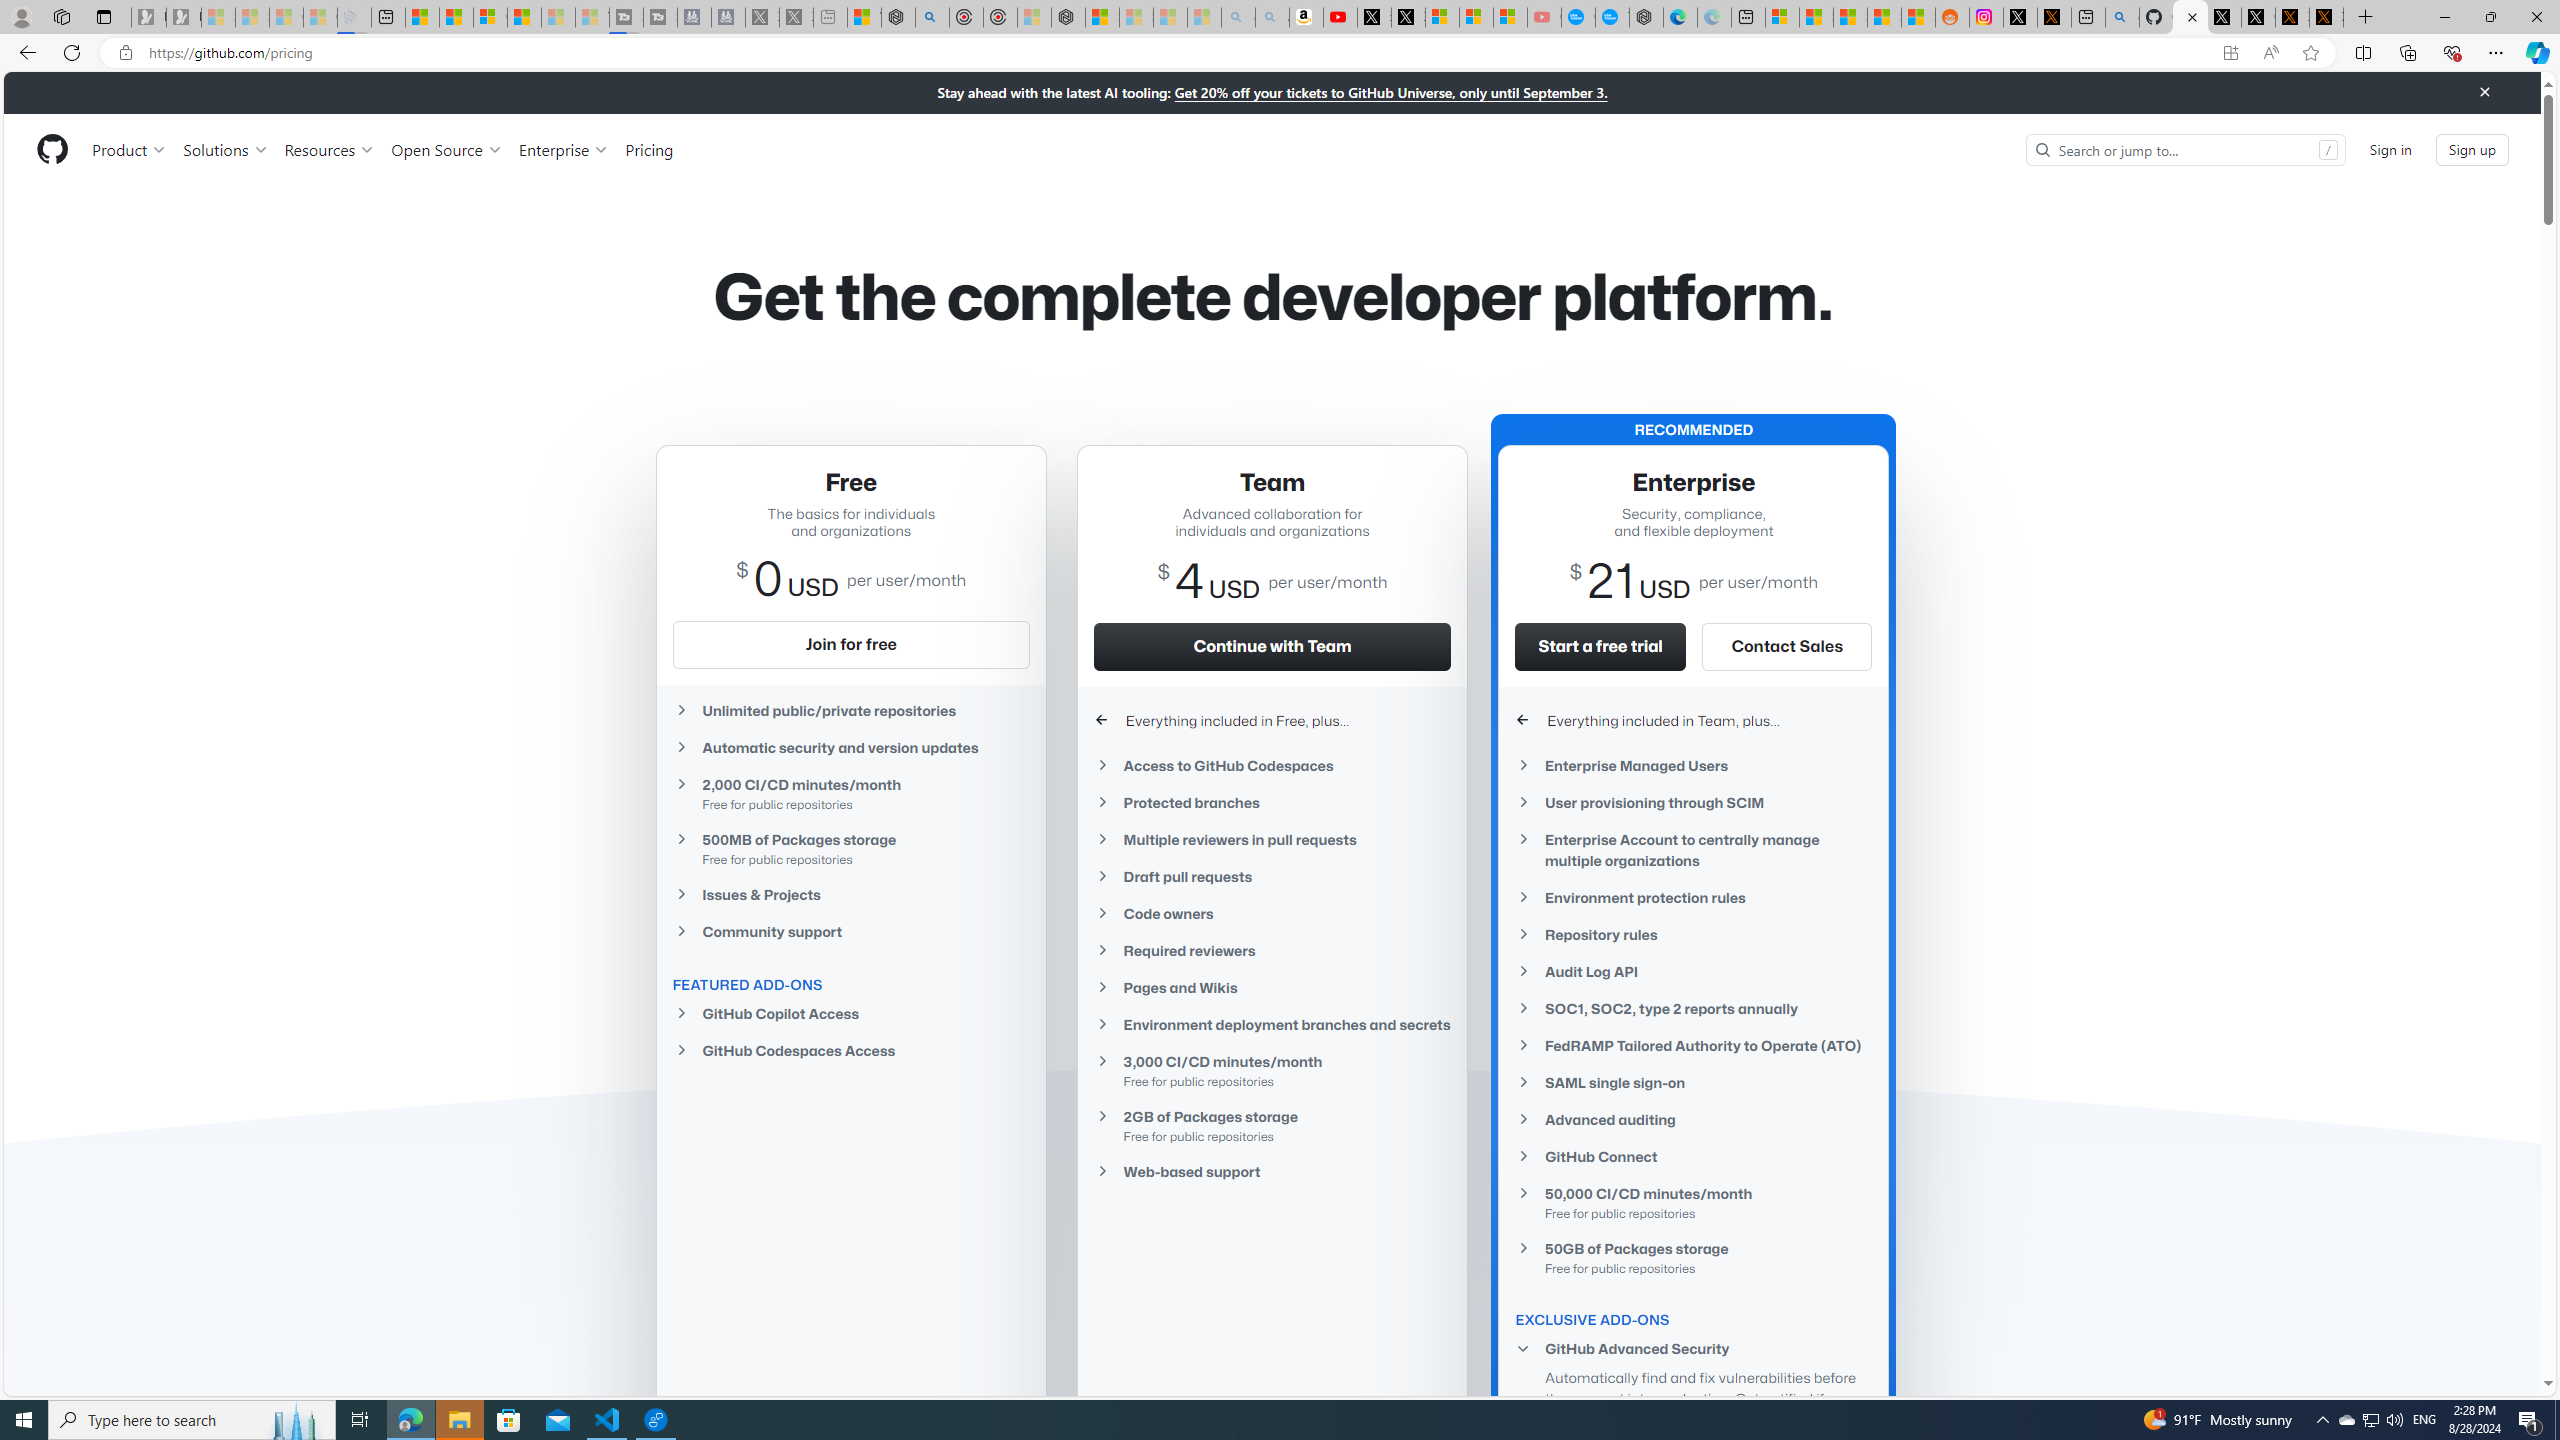 The width and height of the screenshot is (2560, 1440). I want to click on Audit Log API, so click(1694, 972).